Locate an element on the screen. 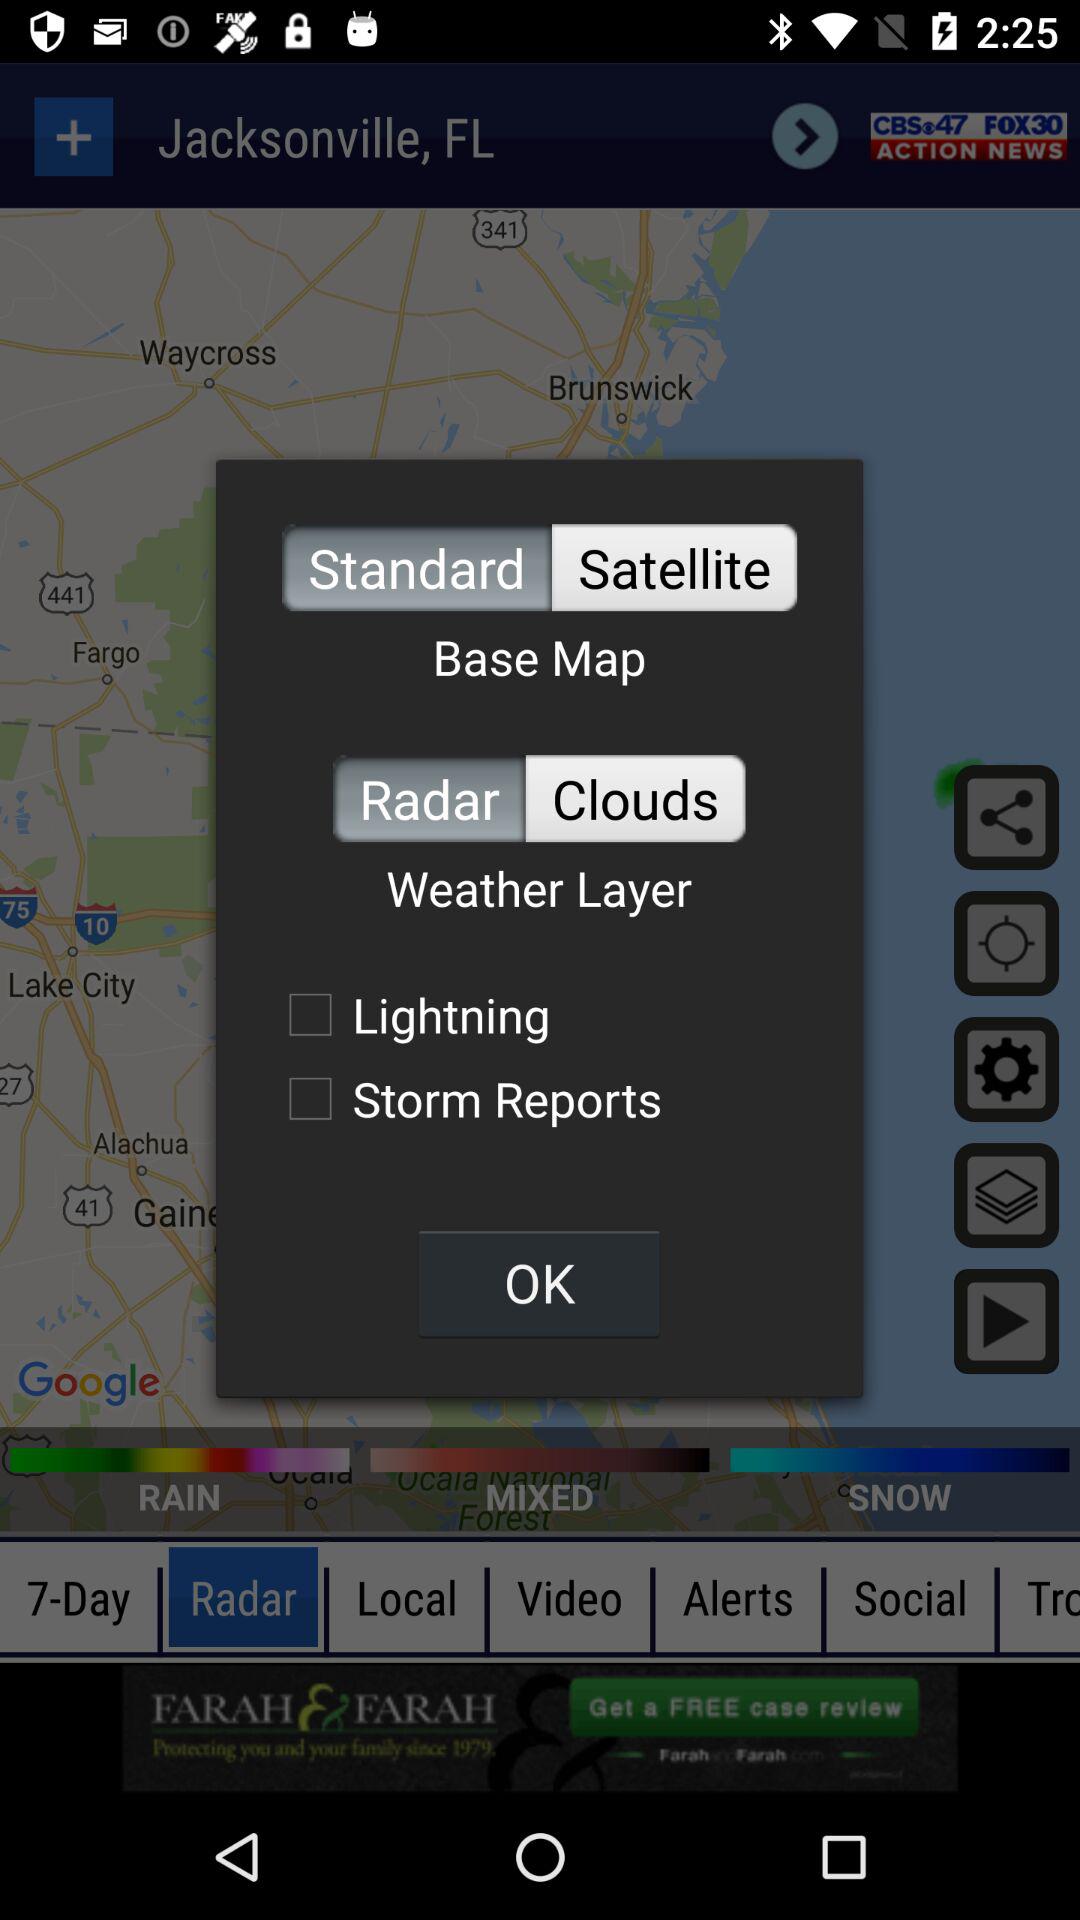 The width and height of the screenshot is (1080, 1920). select radar is located at coordinates (429, 798).